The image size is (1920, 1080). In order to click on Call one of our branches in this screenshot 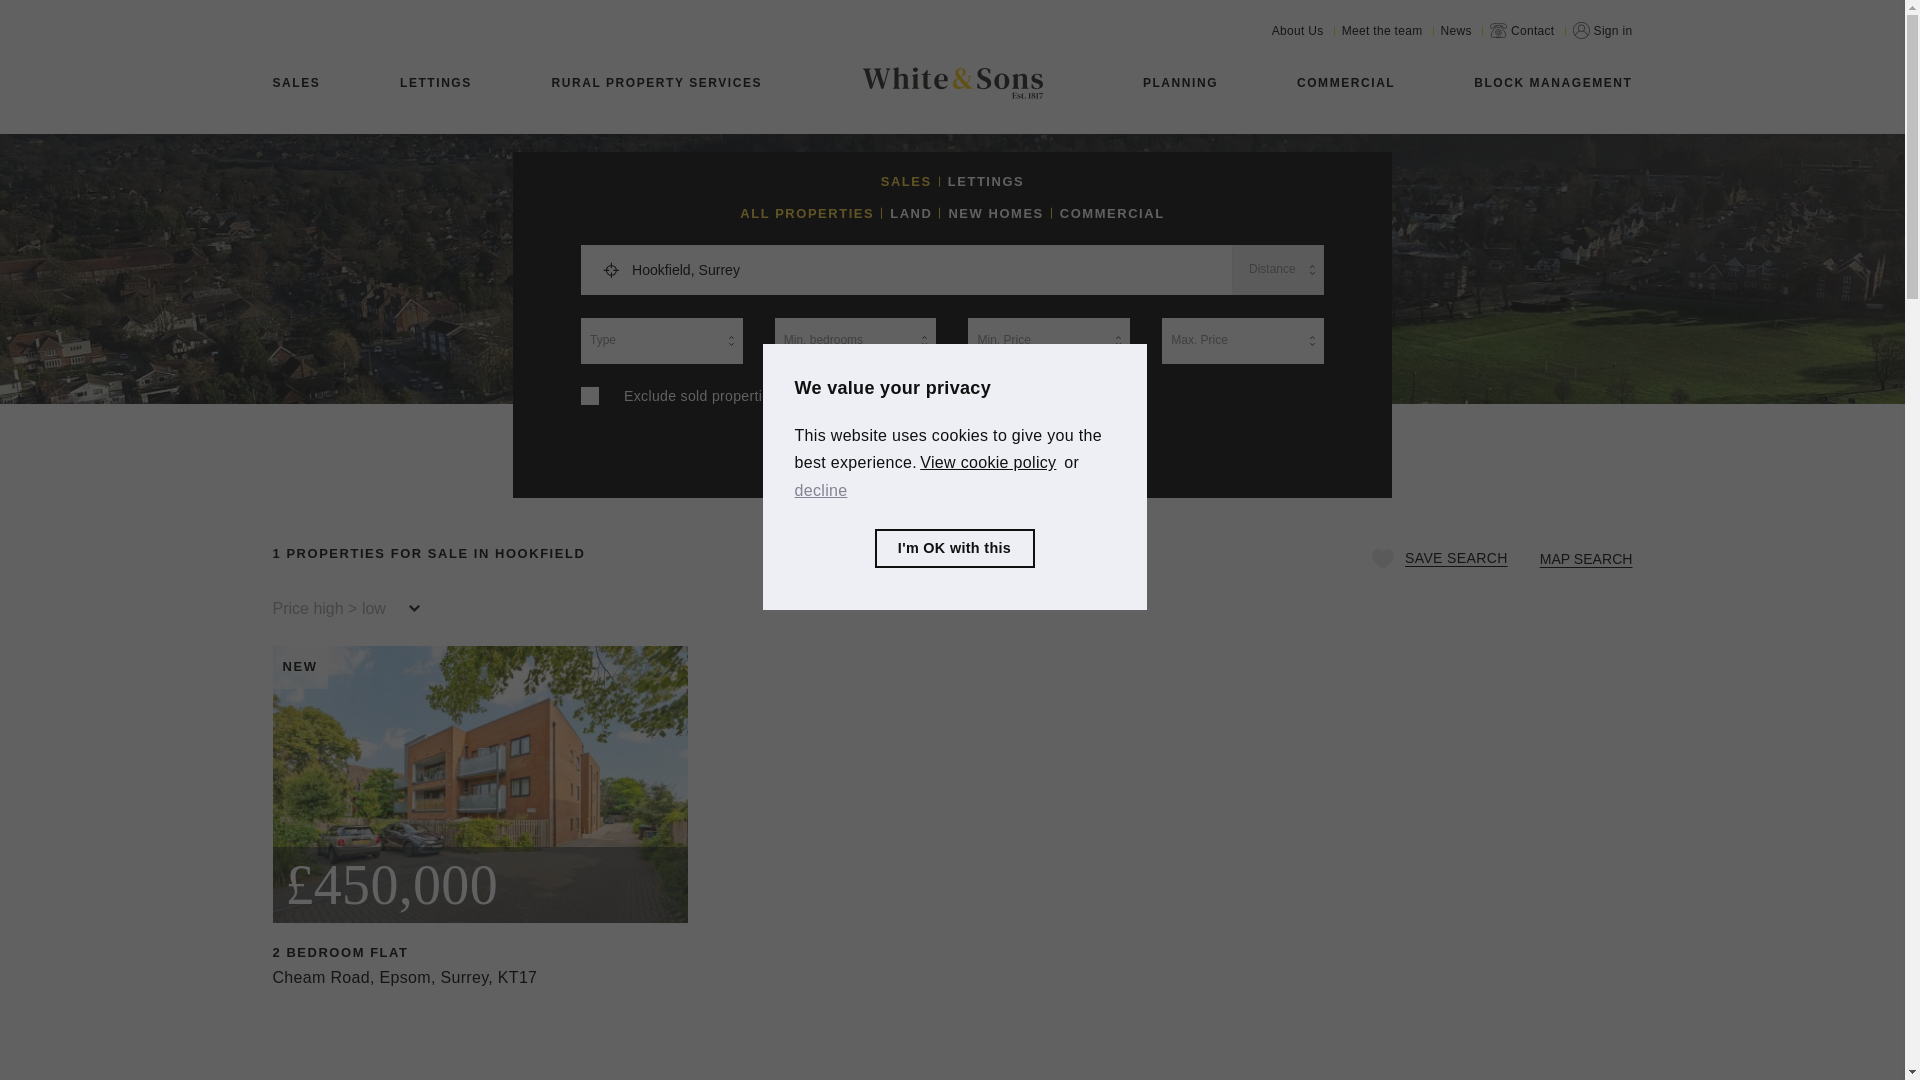, I will do `click(1522, 30)`.